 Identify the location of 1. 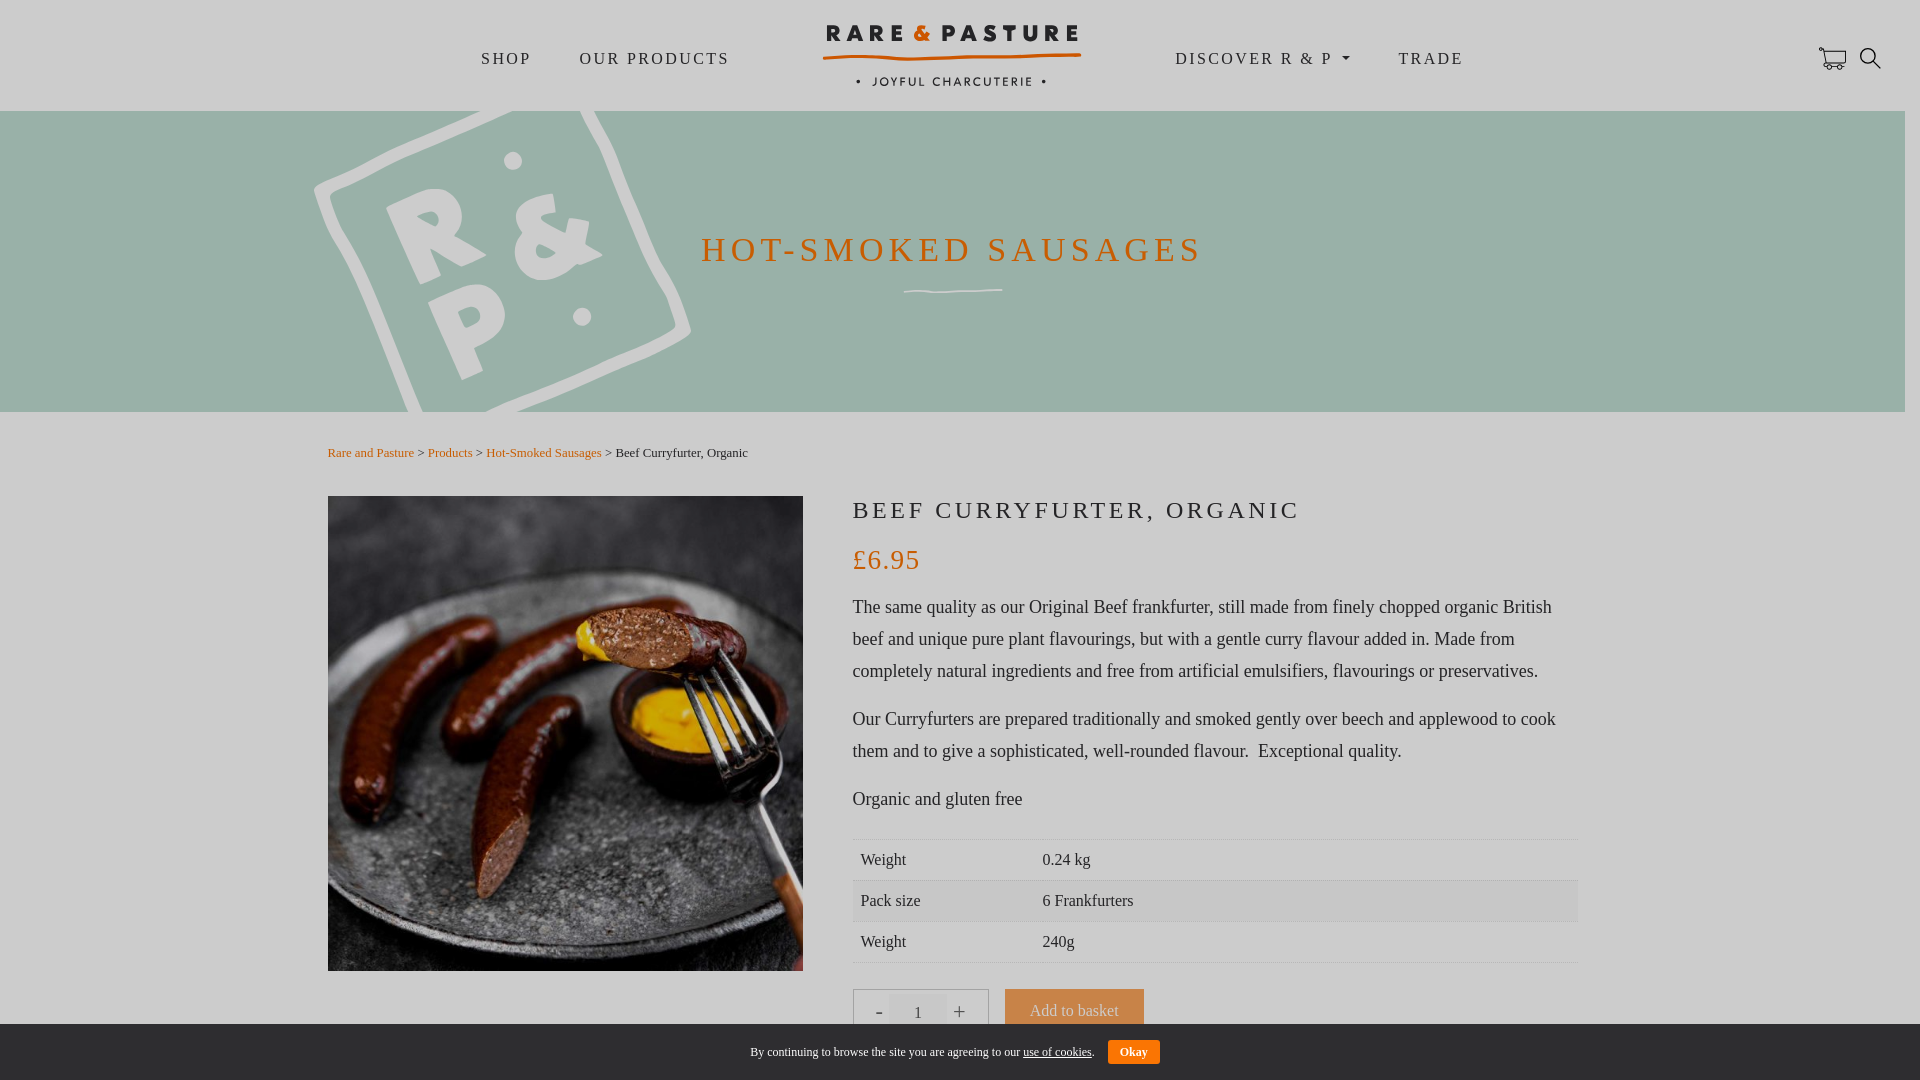
(917, 1008).